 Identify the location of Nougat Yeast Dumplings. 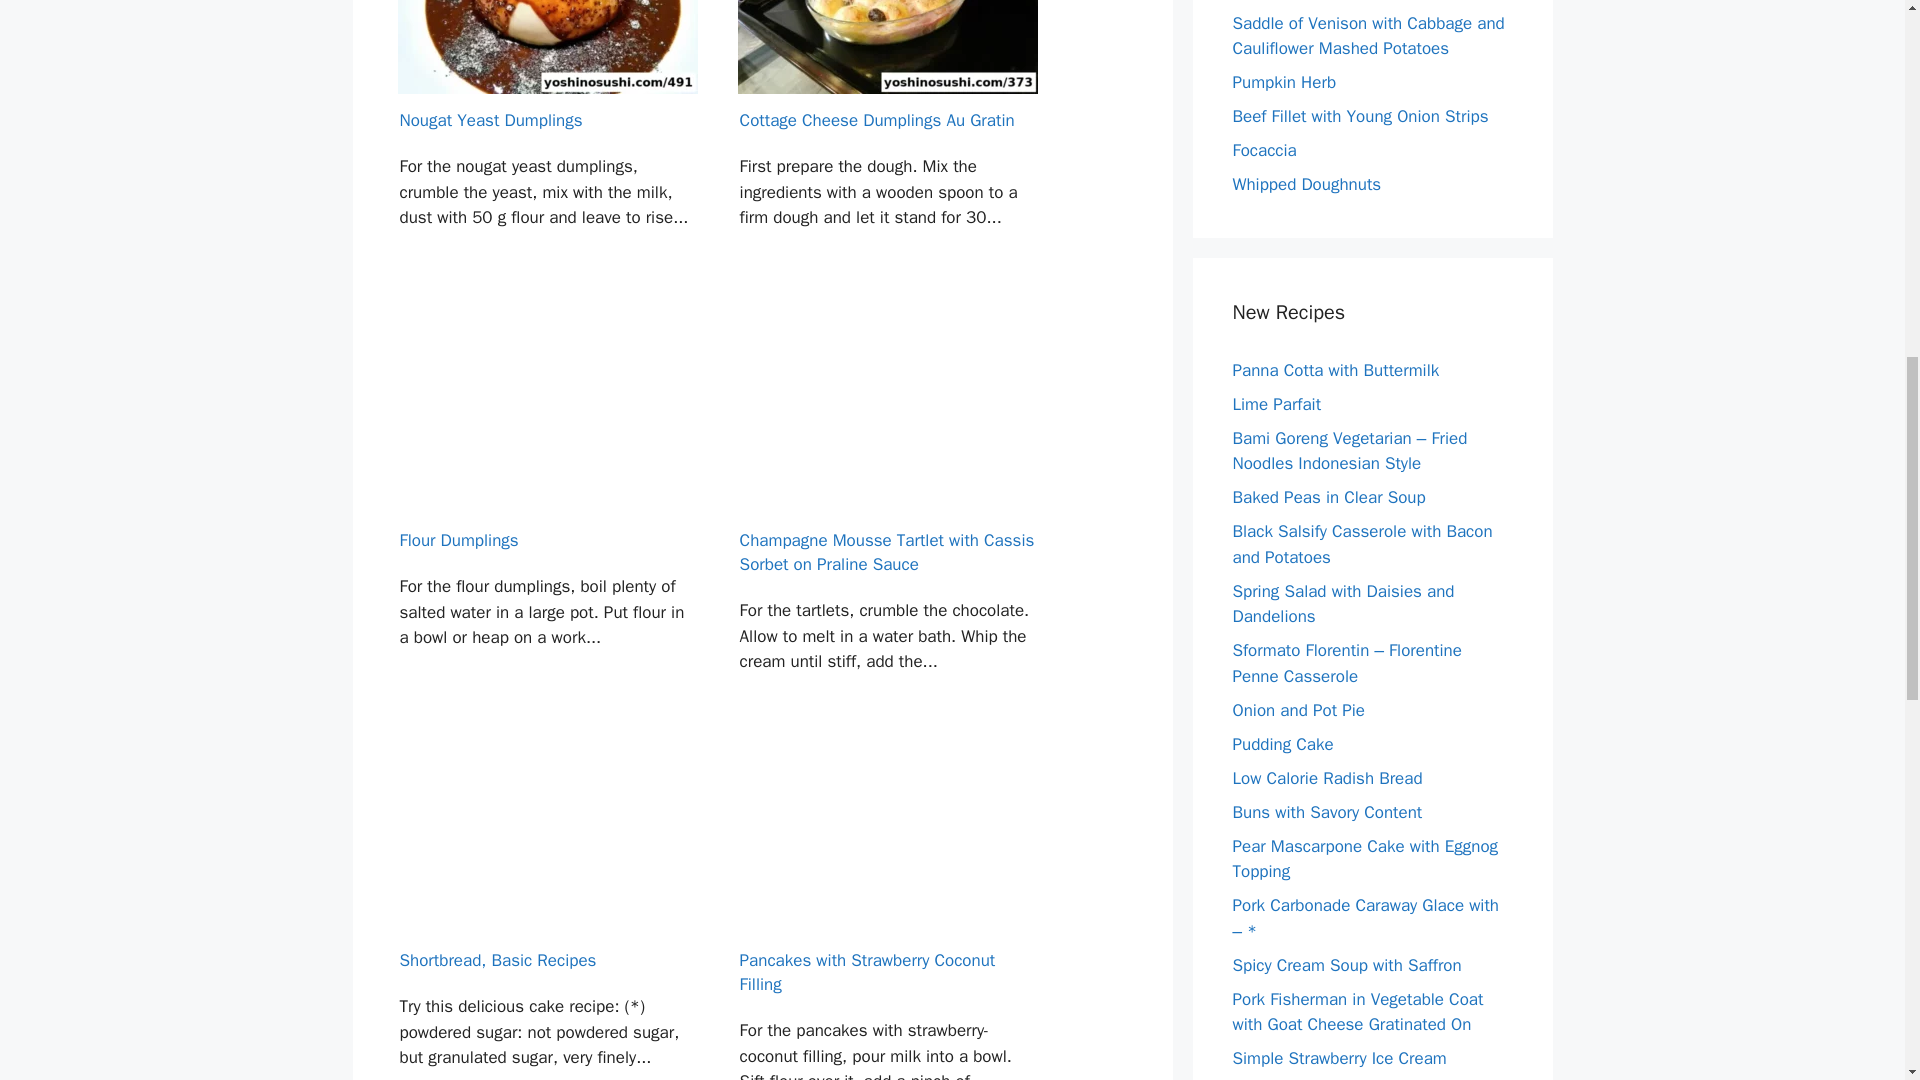
(546, 150).